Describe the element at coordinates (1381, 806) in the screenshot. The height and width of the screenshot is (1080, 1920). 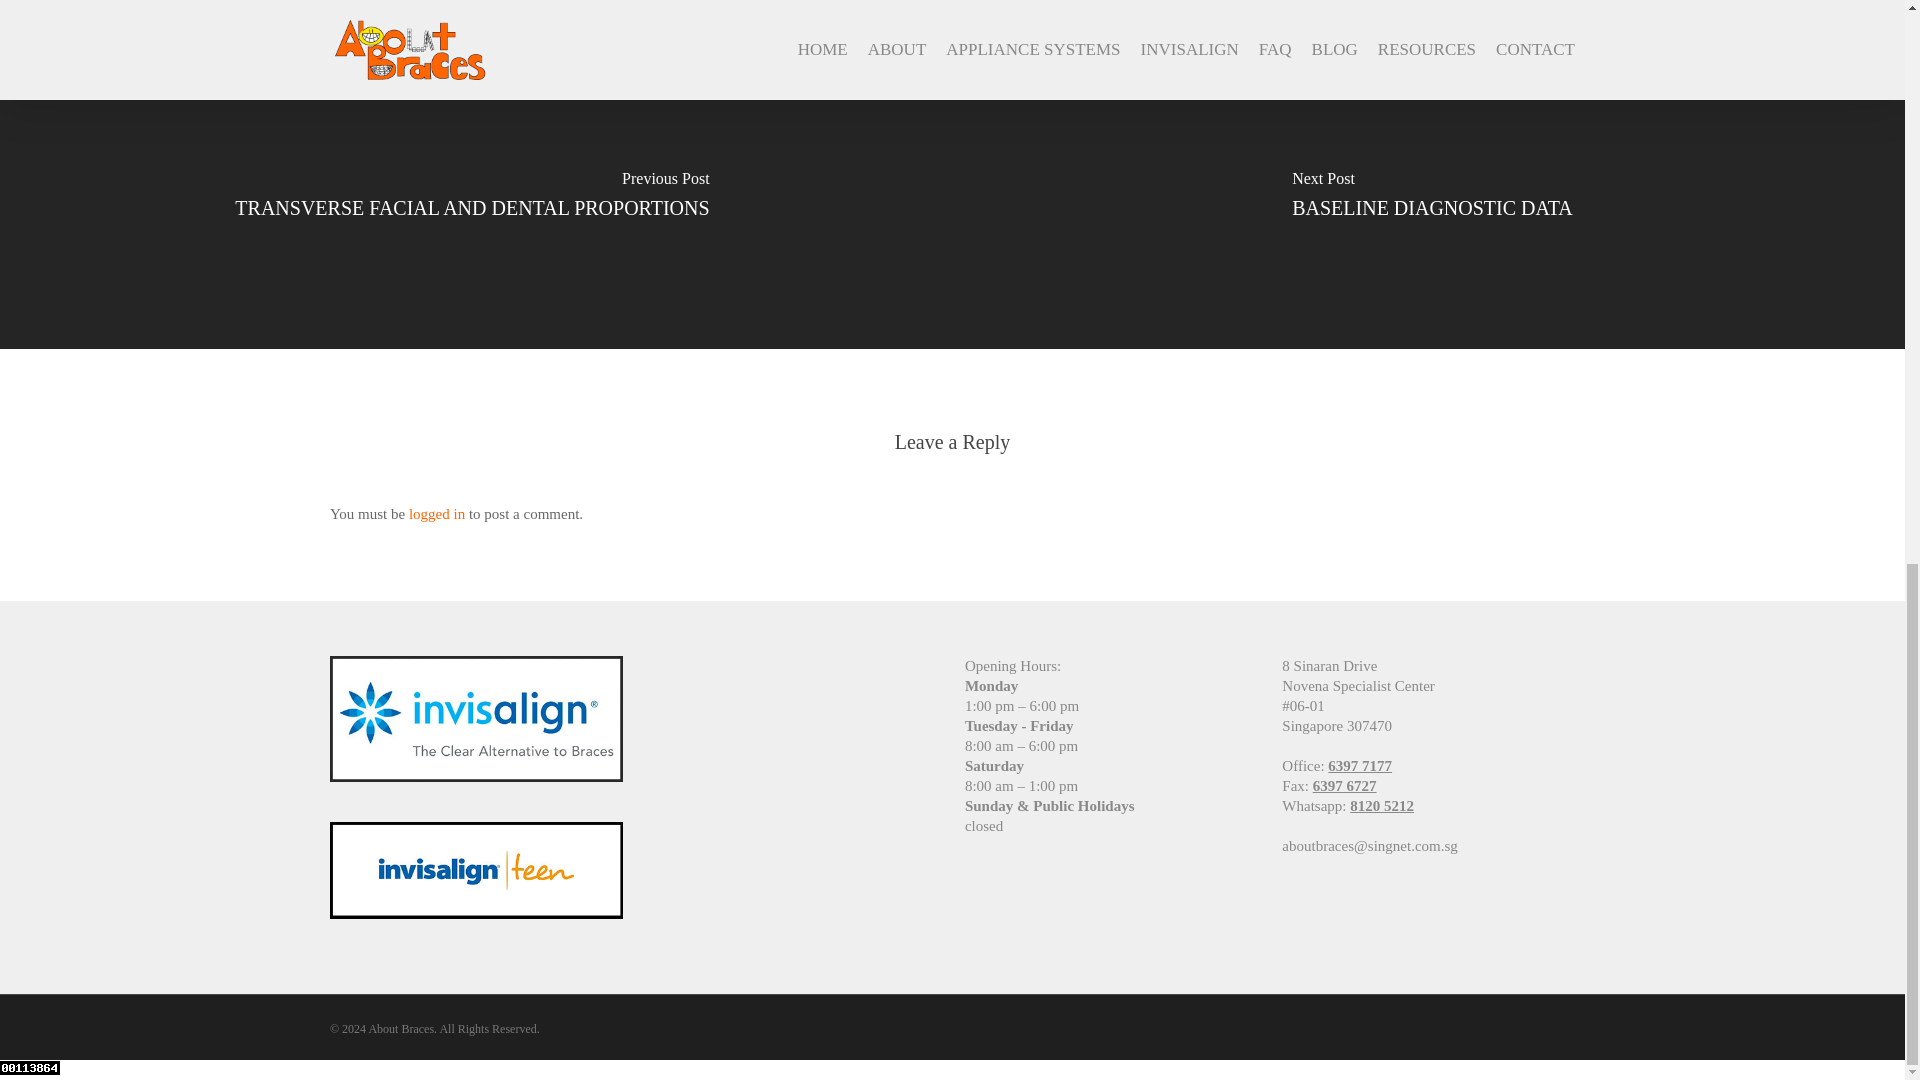
I see `8120 5212` at that location.